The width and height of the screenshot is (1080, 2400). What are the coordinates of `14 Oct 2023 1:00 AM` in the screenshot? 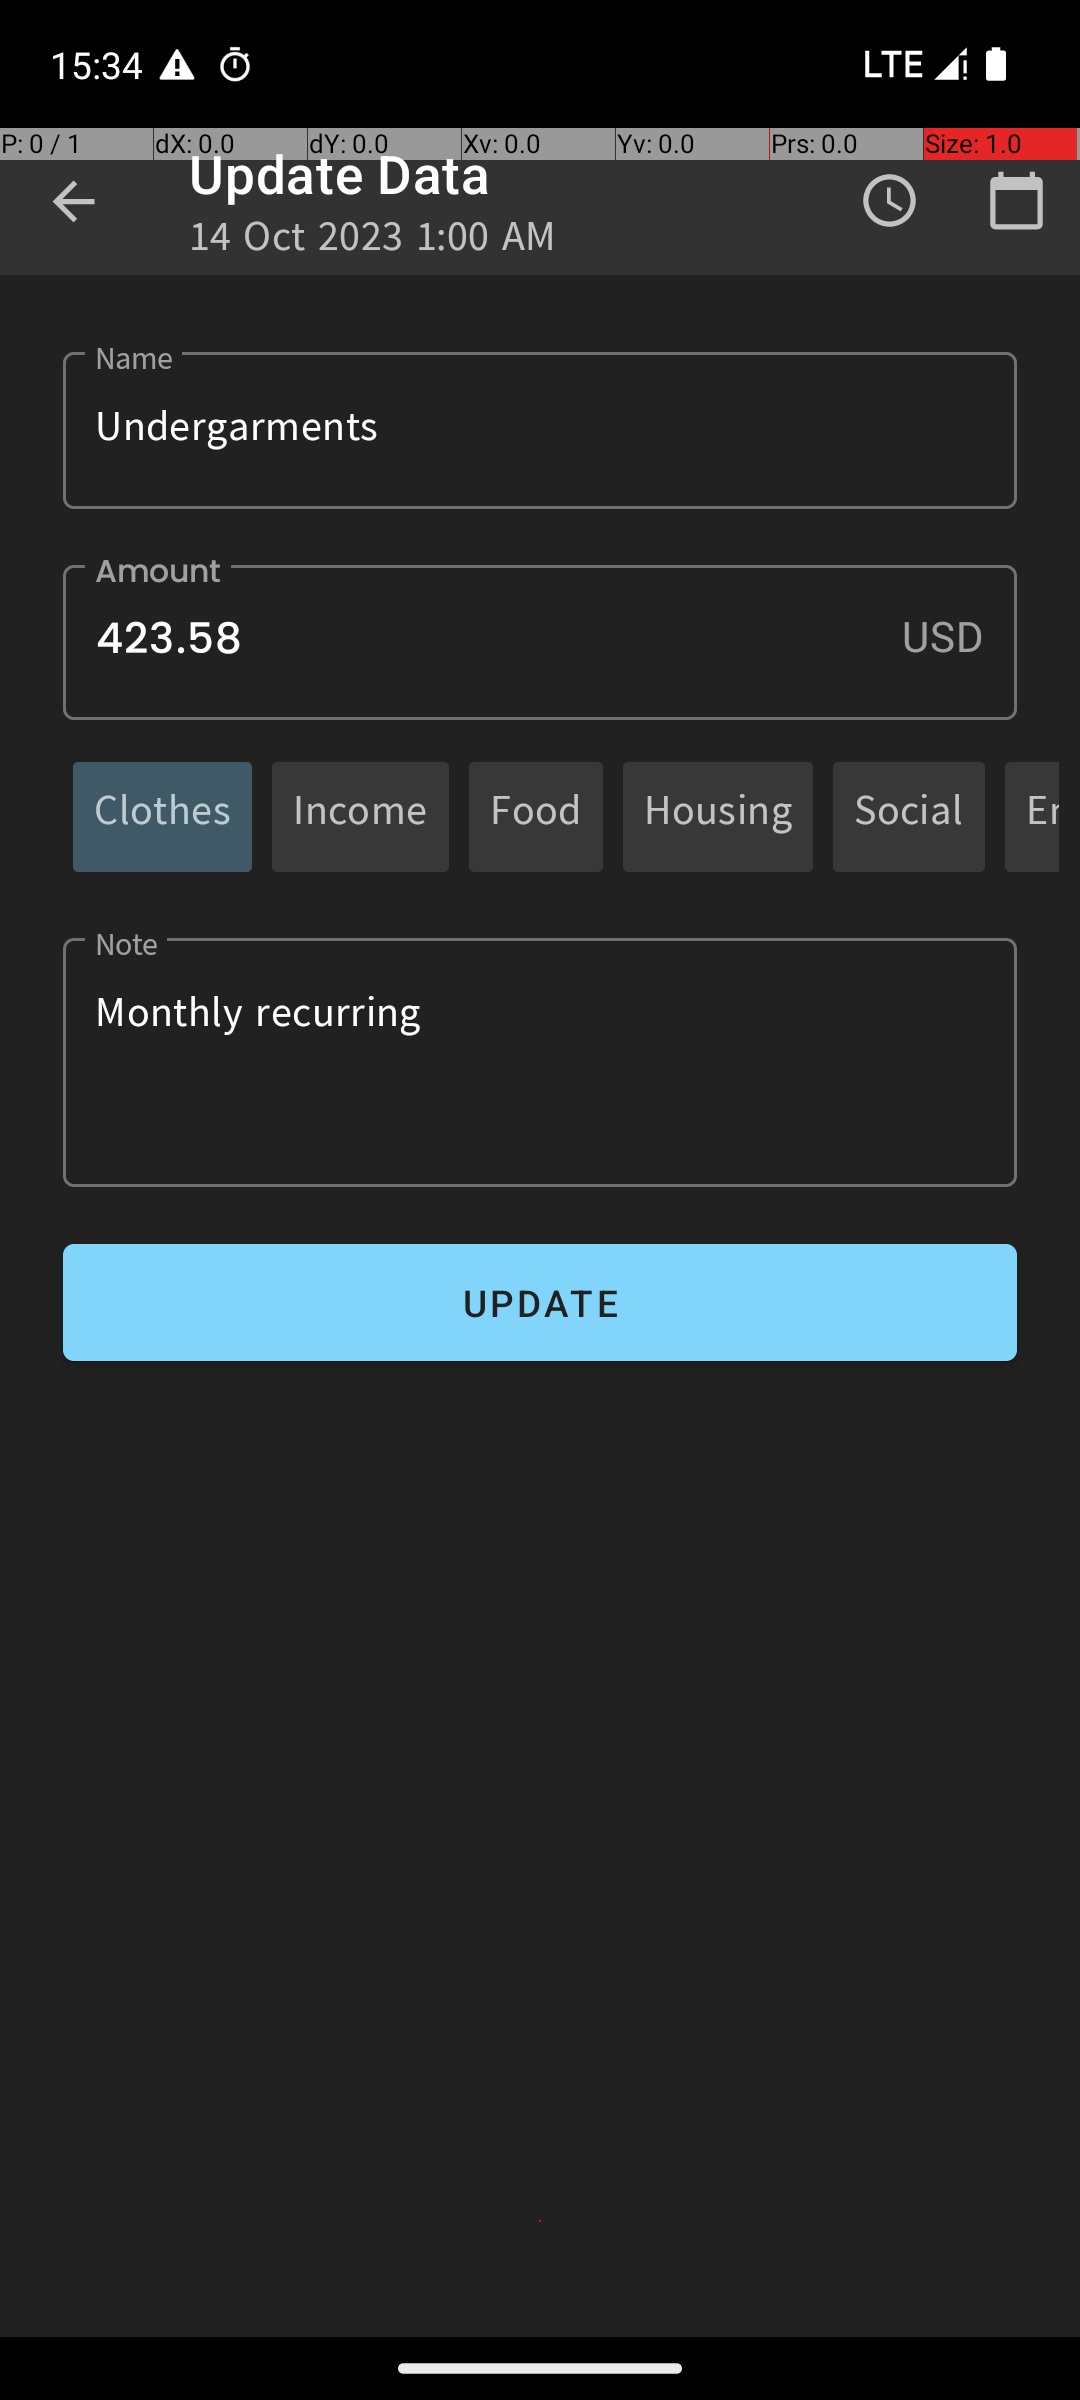 It's located at (373, 242).